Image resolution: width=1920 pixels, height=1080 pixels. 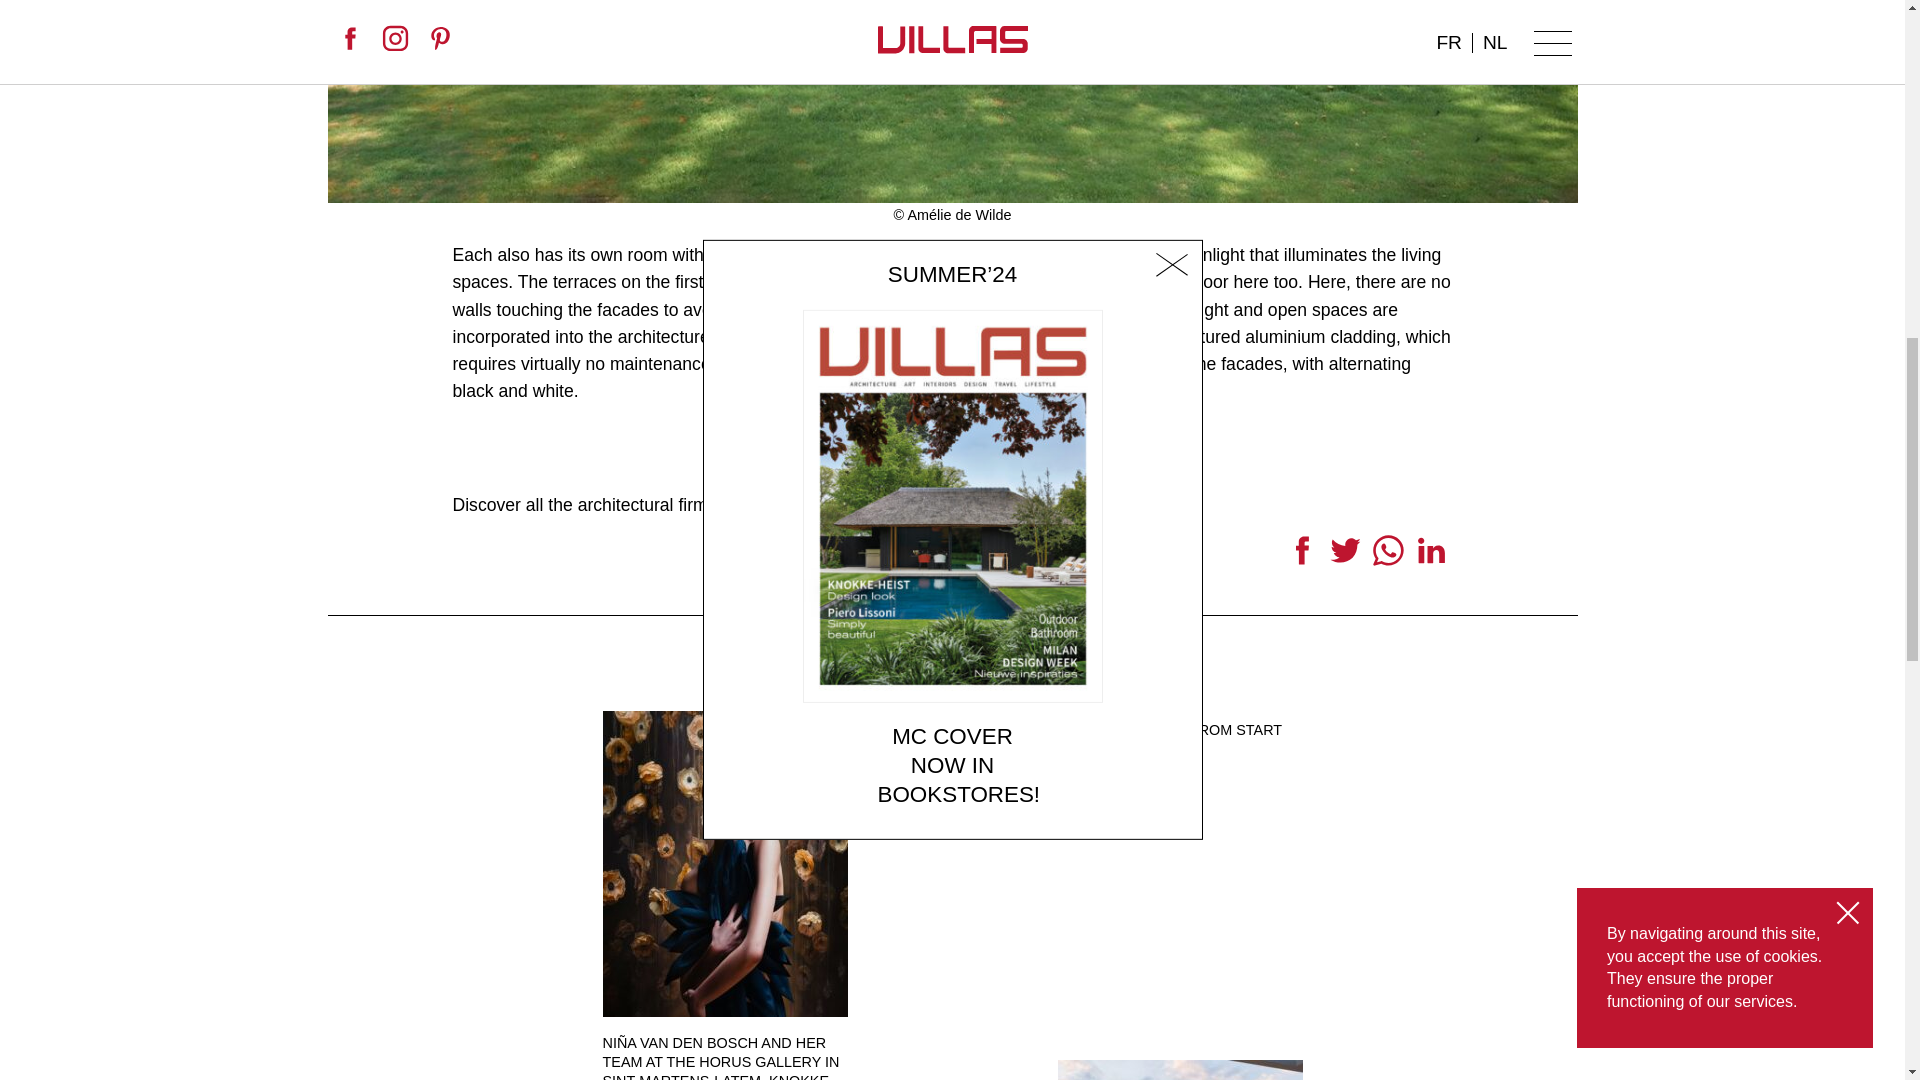 I want to click on LinkedIn, so click(x=1431, y=556).